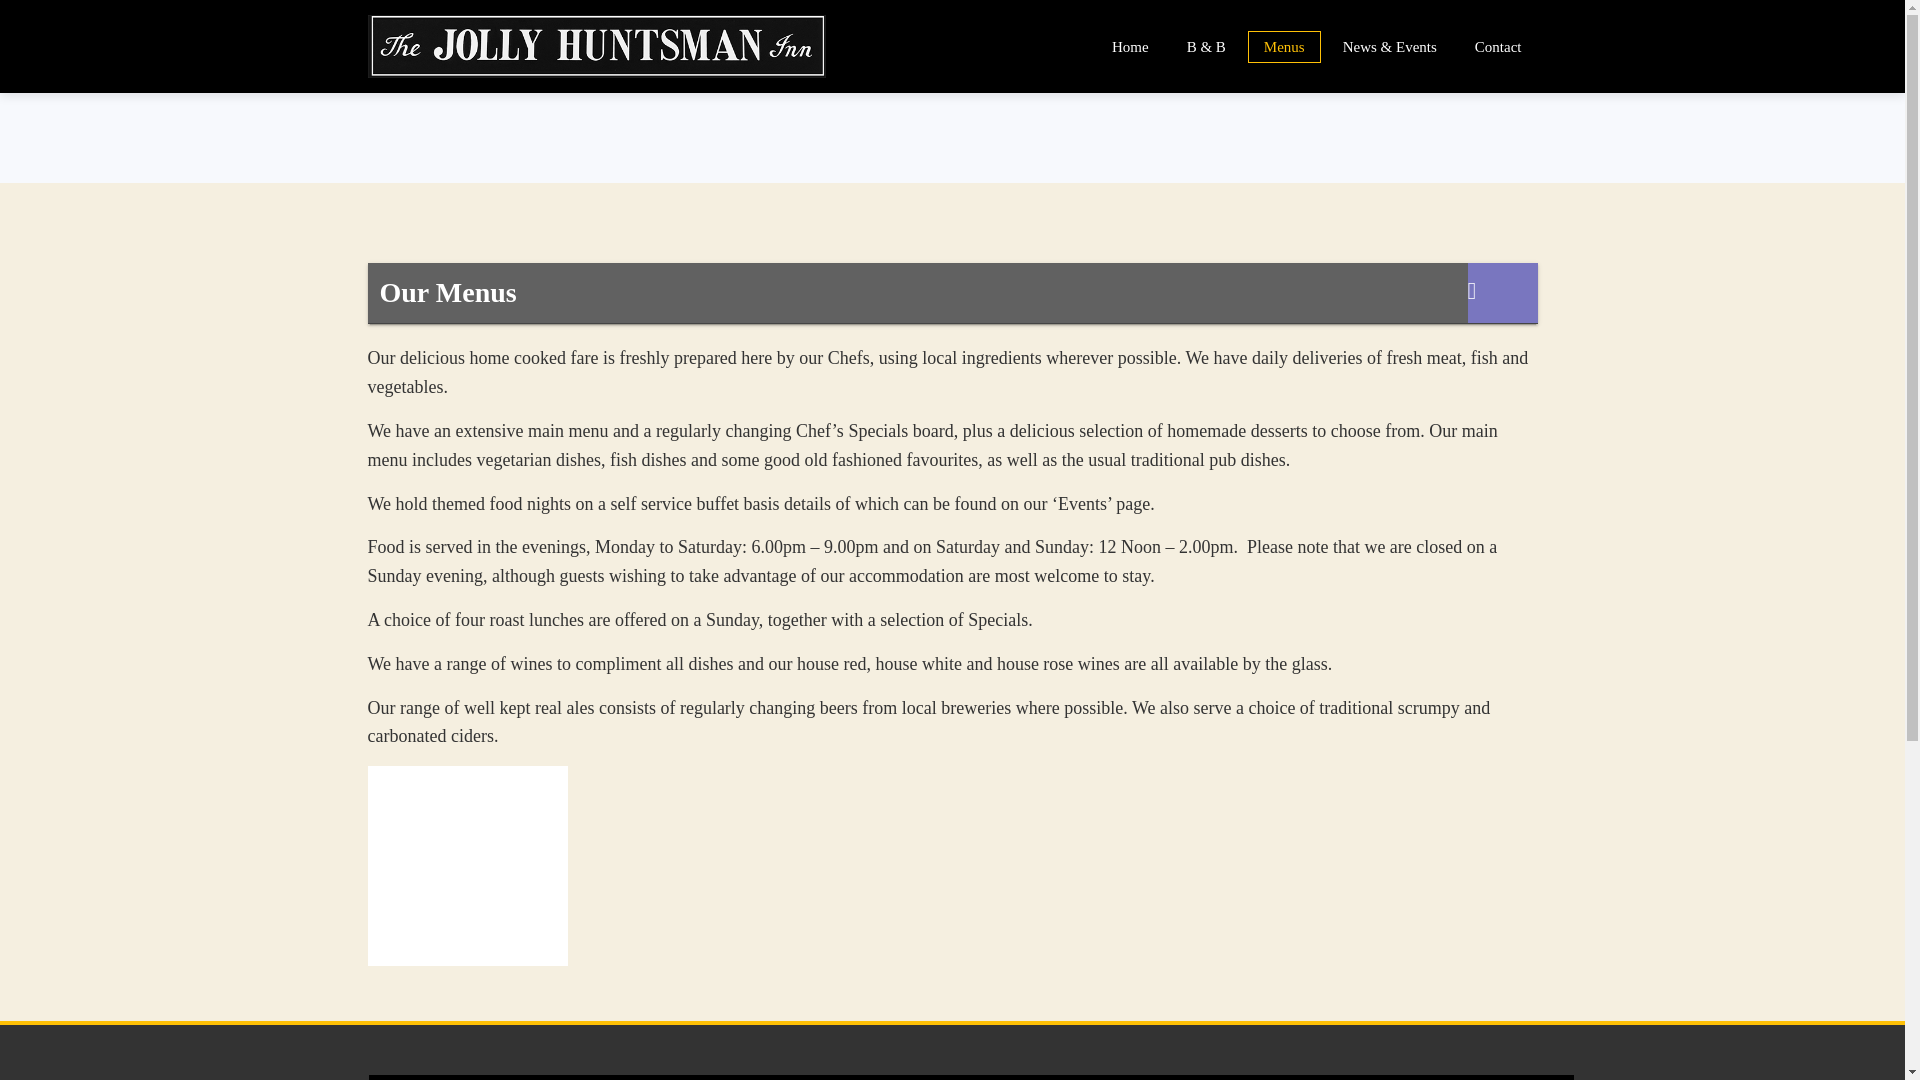 The image size is (1920, 1080). Describe the element at coordinates (1498, 46) in the screenshot. I see `Contact` at that location.